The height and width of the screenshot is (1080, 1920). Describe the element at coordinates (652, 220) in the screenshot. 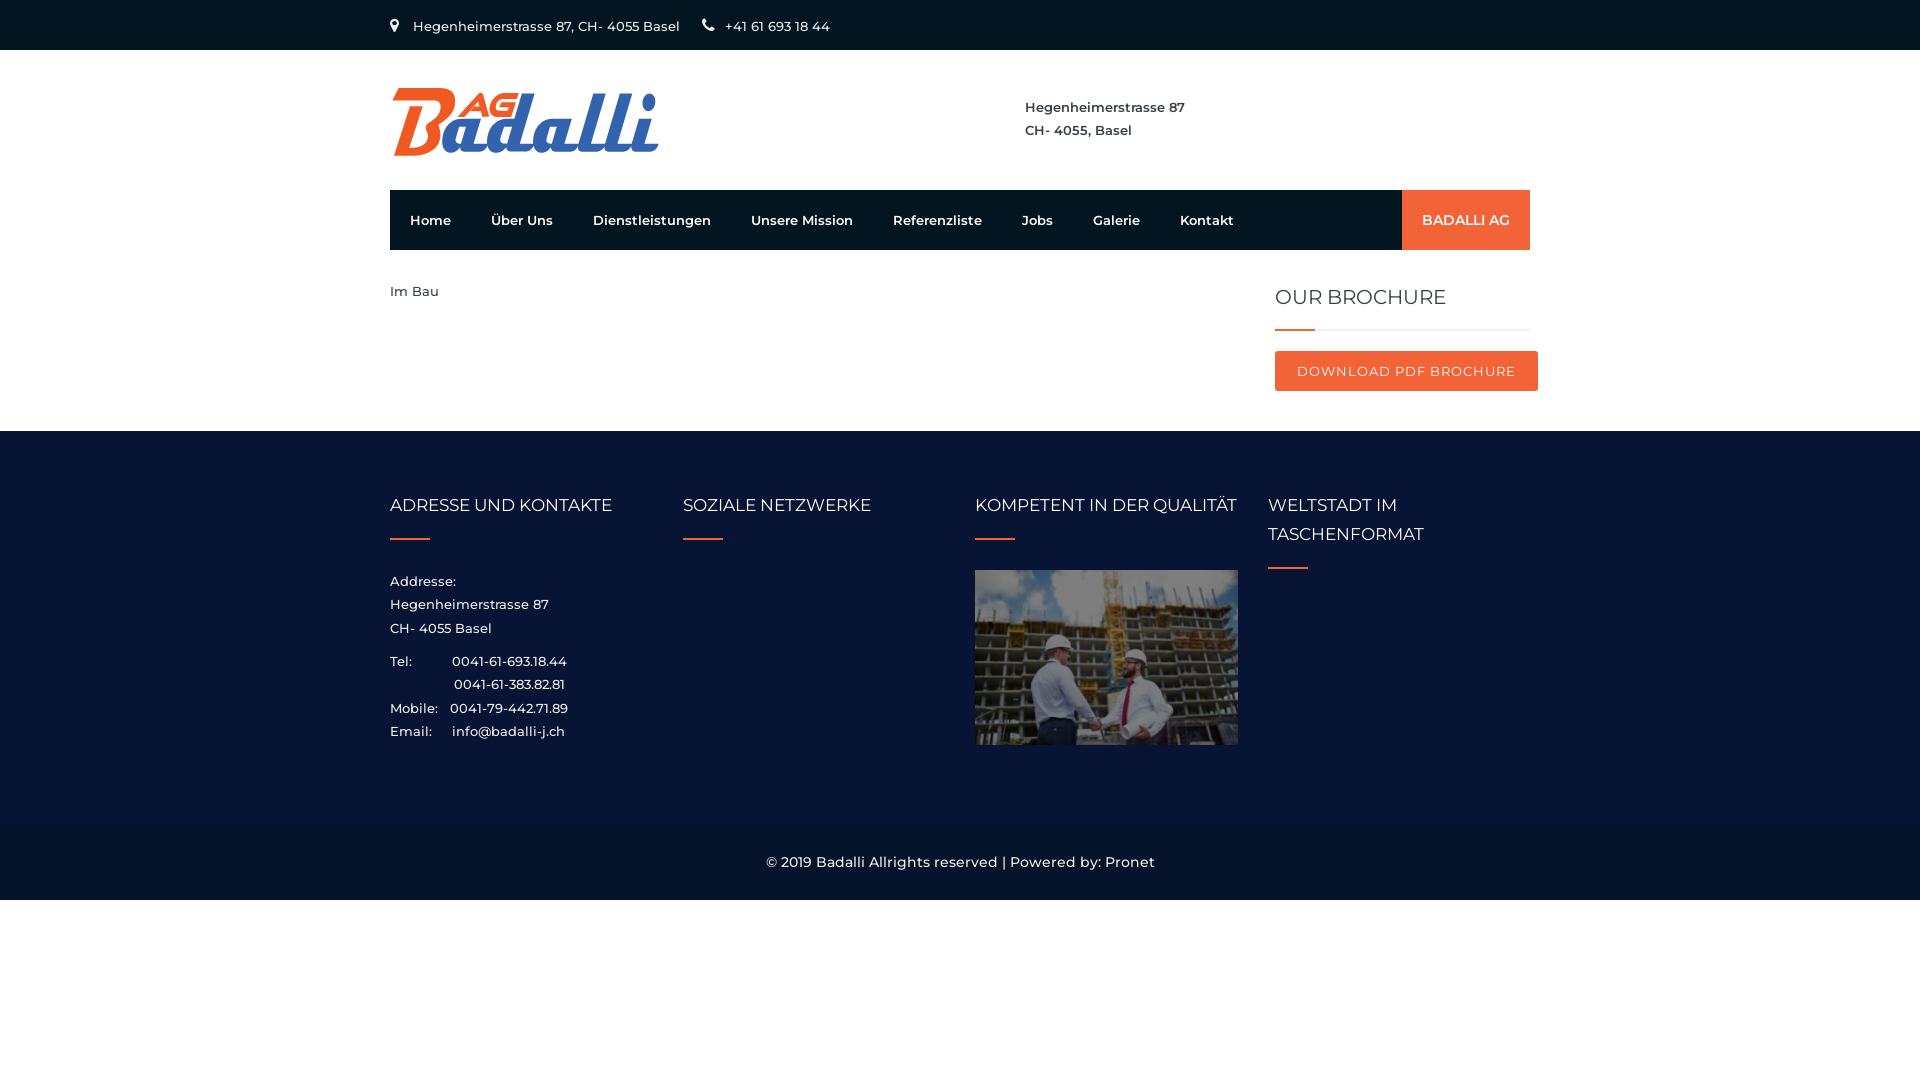

I see `Dienstleistungen` at that location.